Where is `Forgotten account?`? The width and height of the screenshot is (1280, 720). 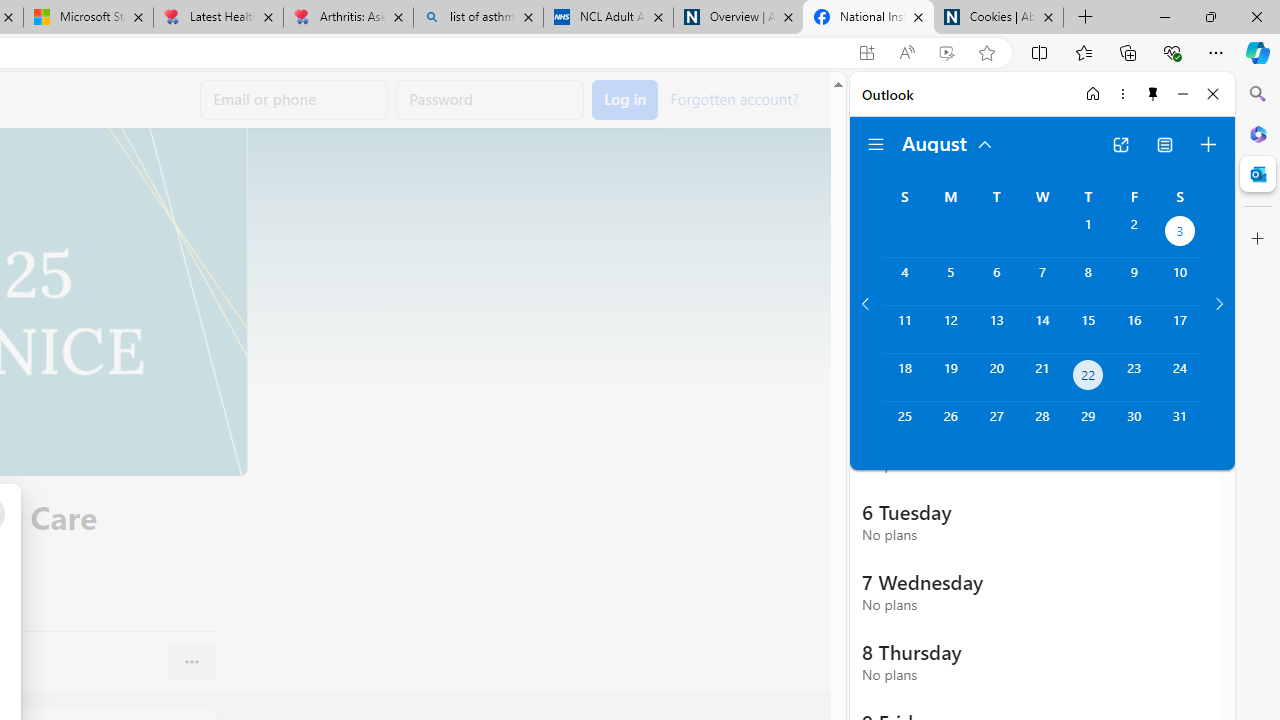
Forgotten account? is located at coordinates (734, 98).